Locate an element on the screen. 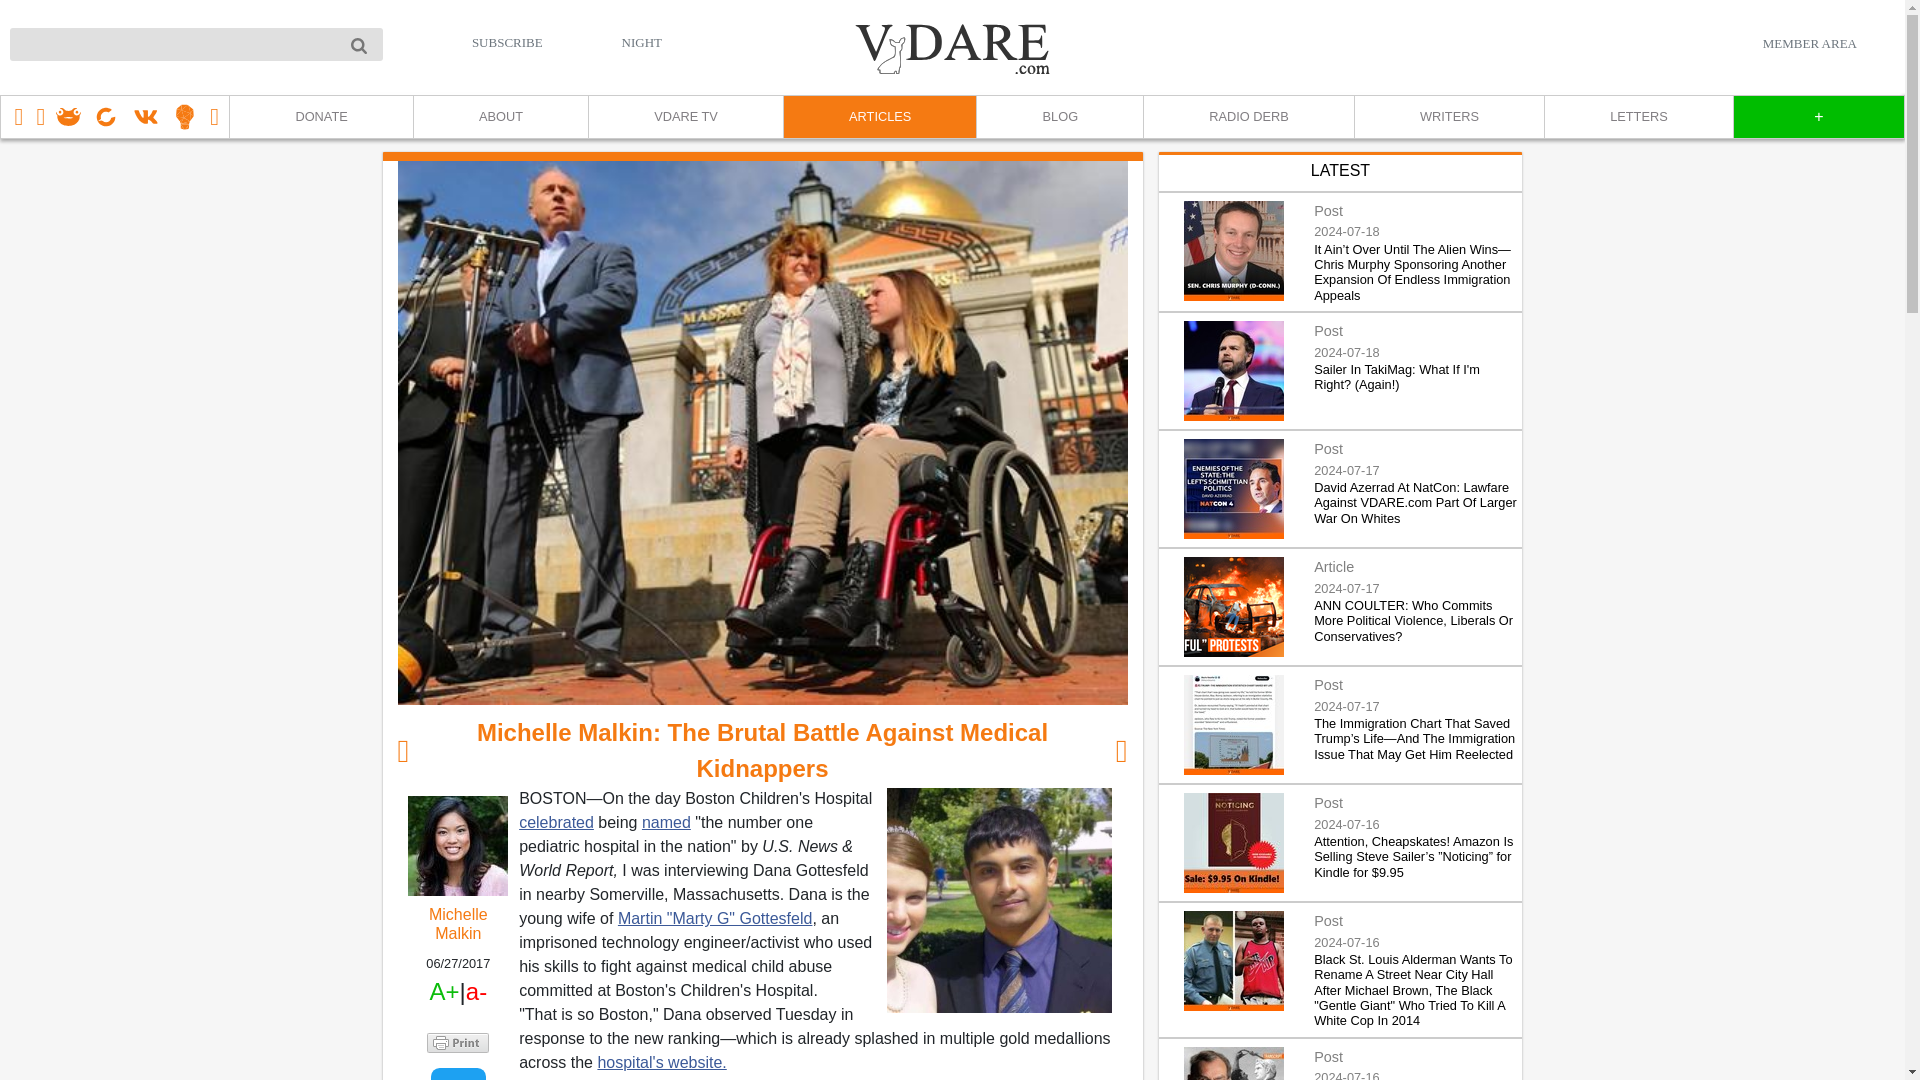 This screenshot has height=1080, width=1920. Printer Friendly and PDF is located at coordinates (458, 1040).